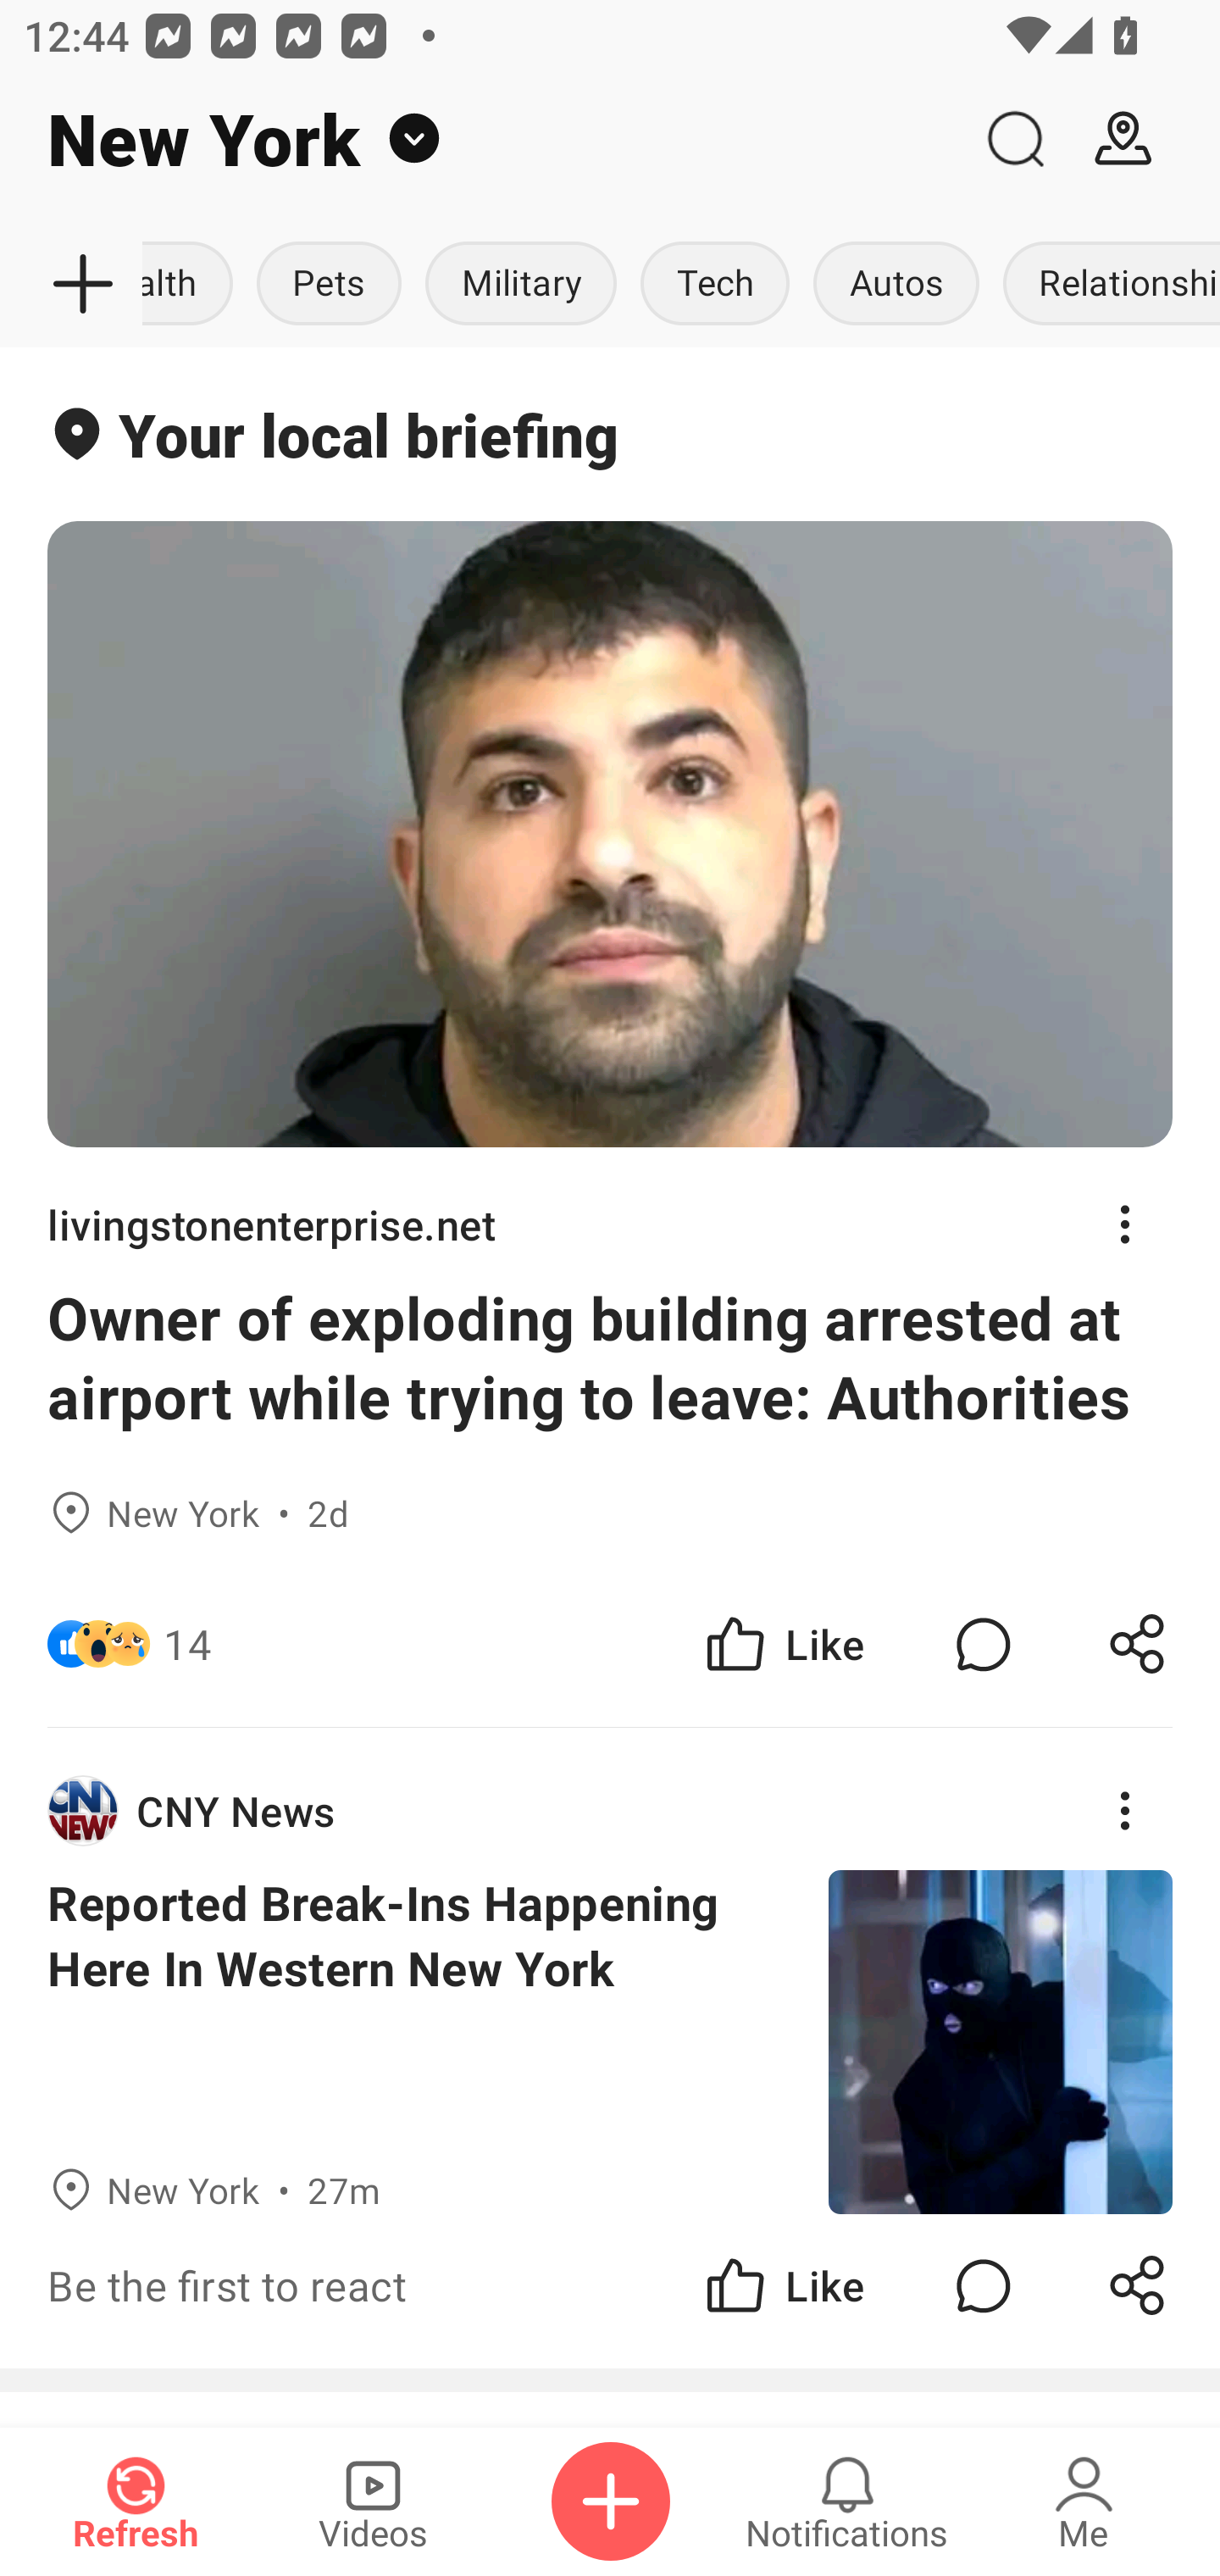  I want to click on Pets, so click(329, 285).